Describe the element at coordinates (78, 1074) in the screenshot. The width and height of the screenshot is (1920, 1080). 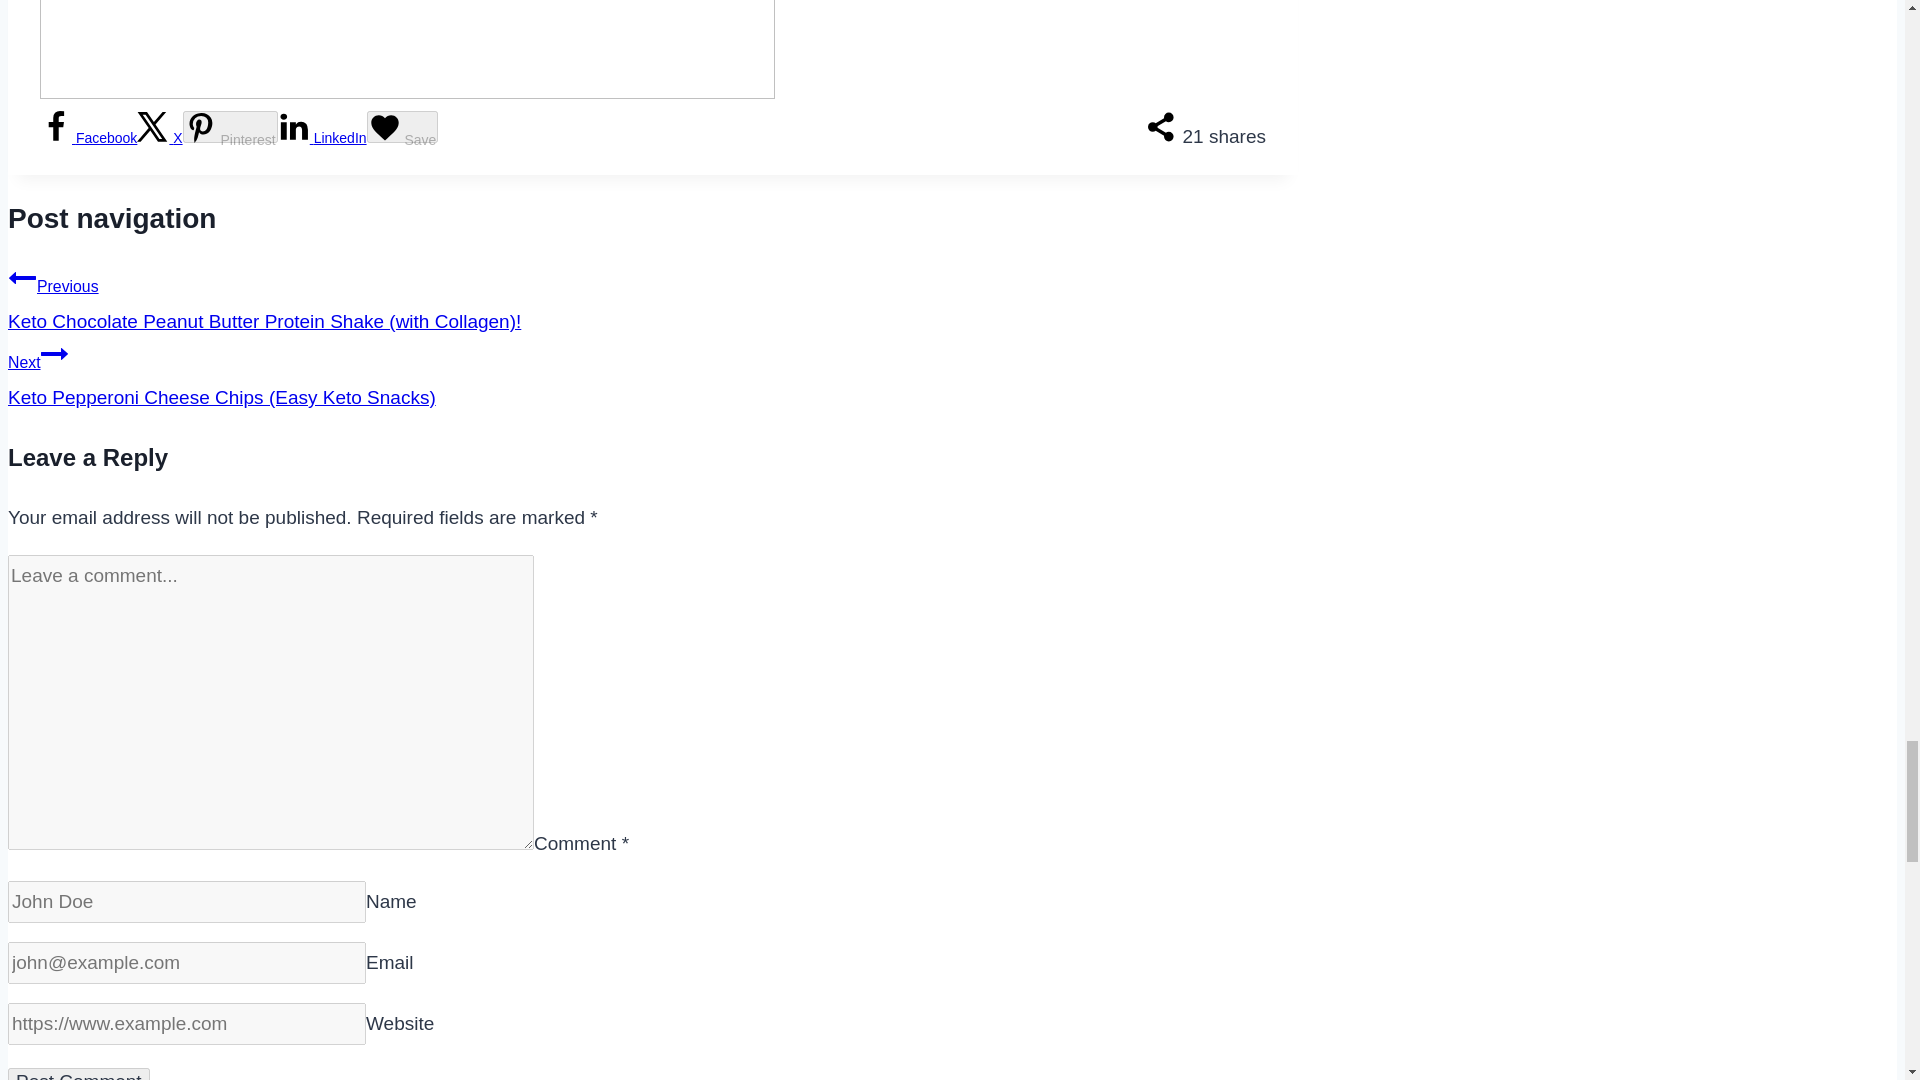
I see `Post Comment` at that location.